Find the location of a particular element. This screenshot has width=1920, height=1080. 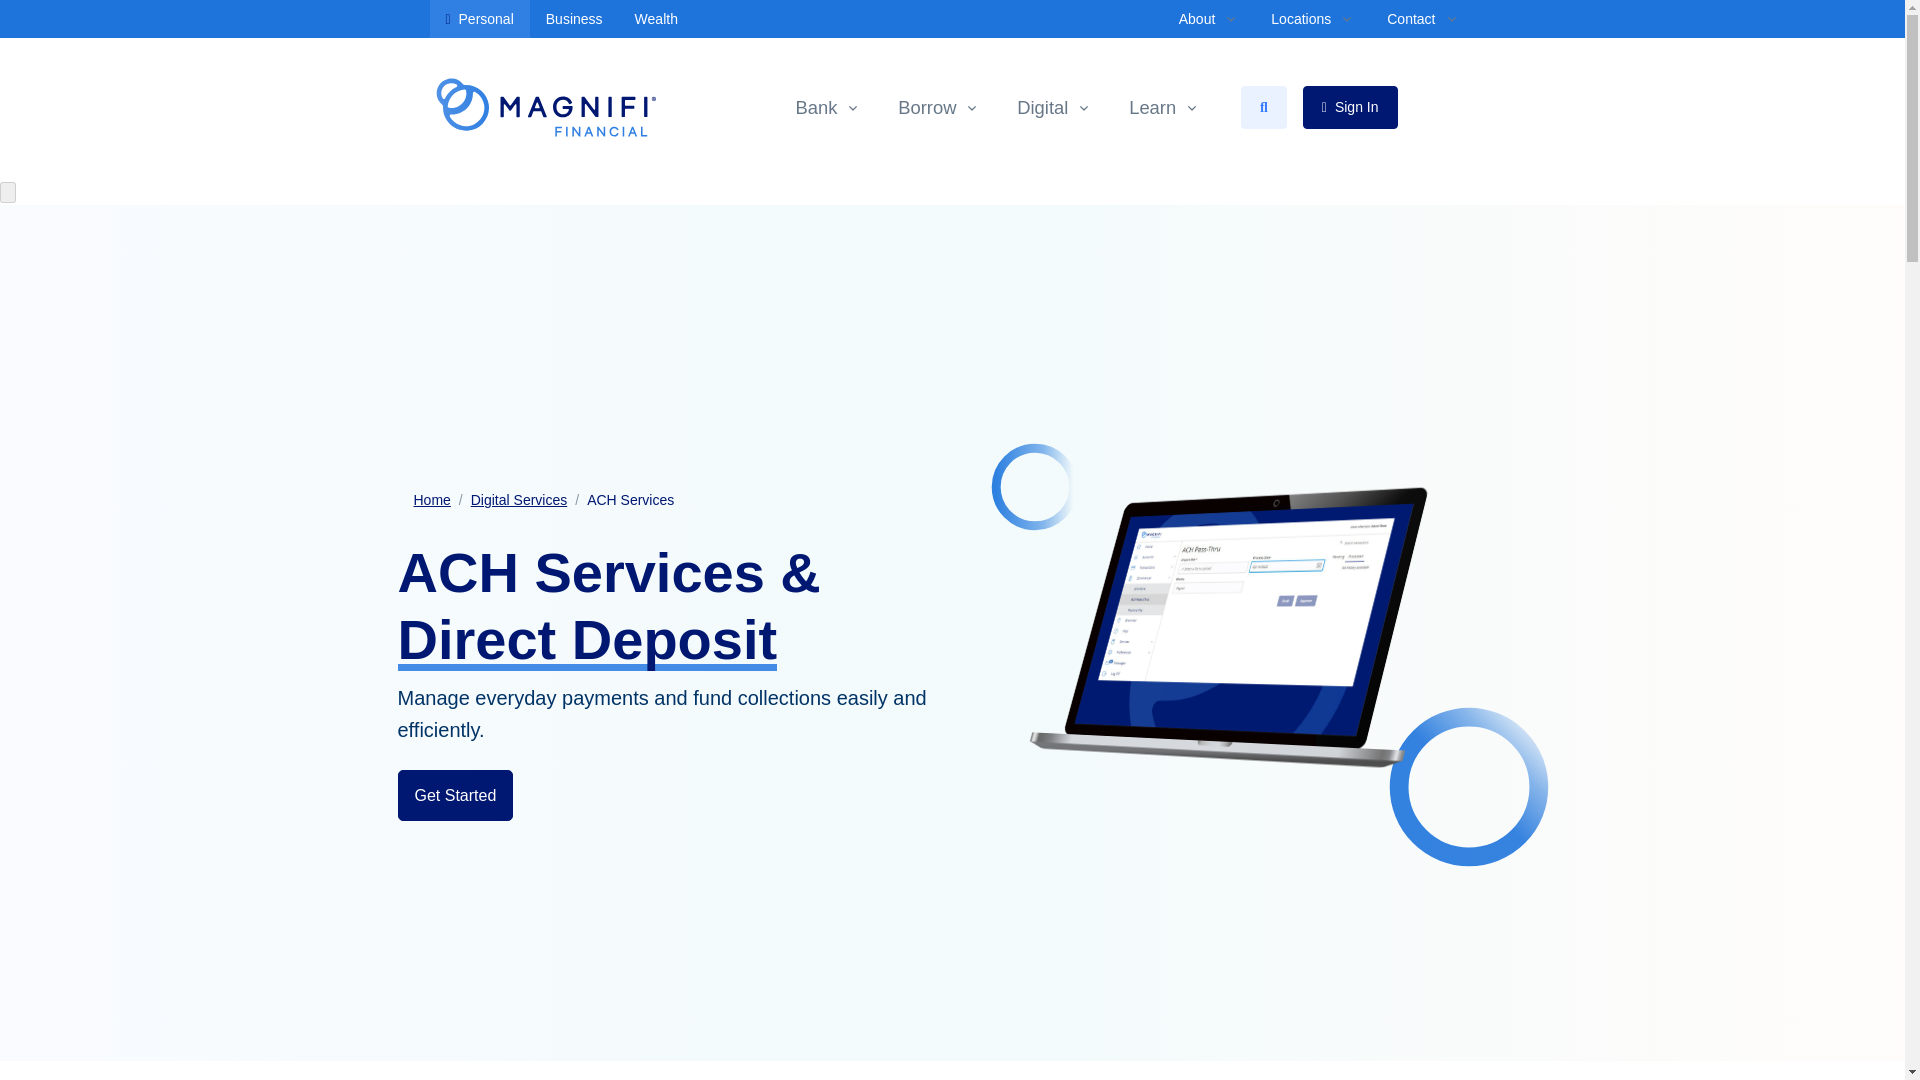

Wealth is located at coordinates (656, 18).